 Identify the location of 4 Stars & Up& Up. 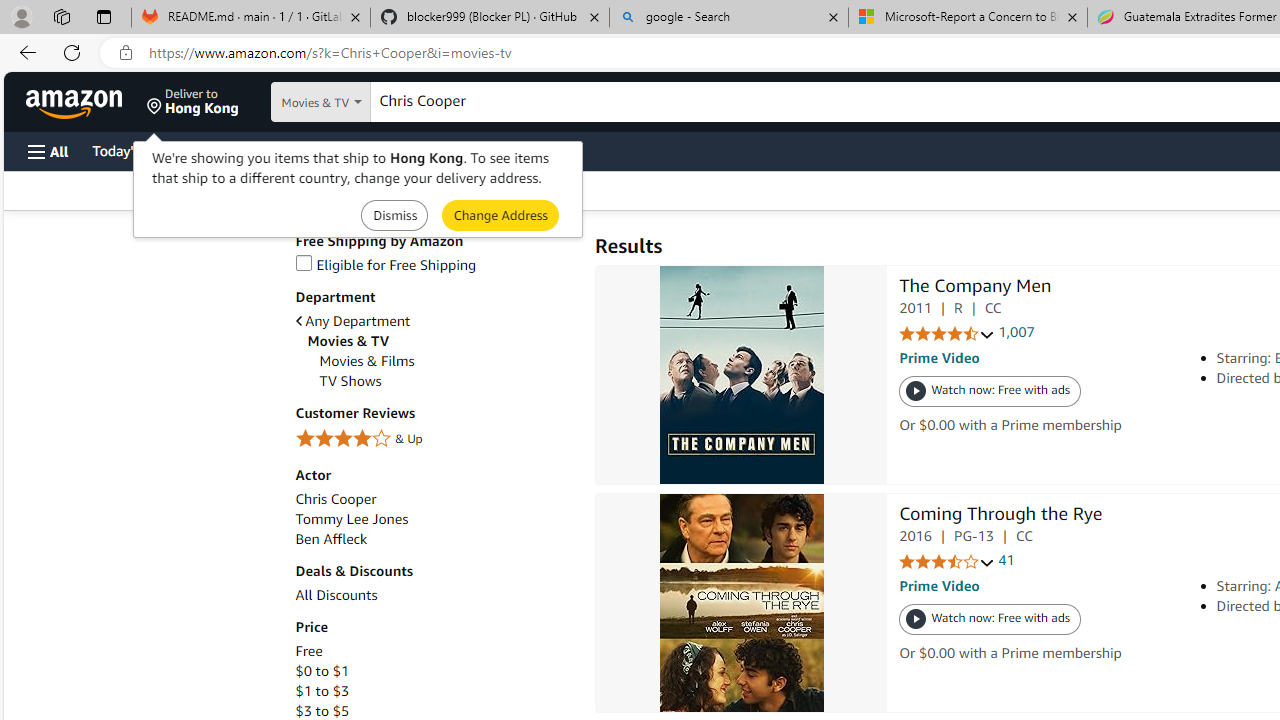
(434, 440).